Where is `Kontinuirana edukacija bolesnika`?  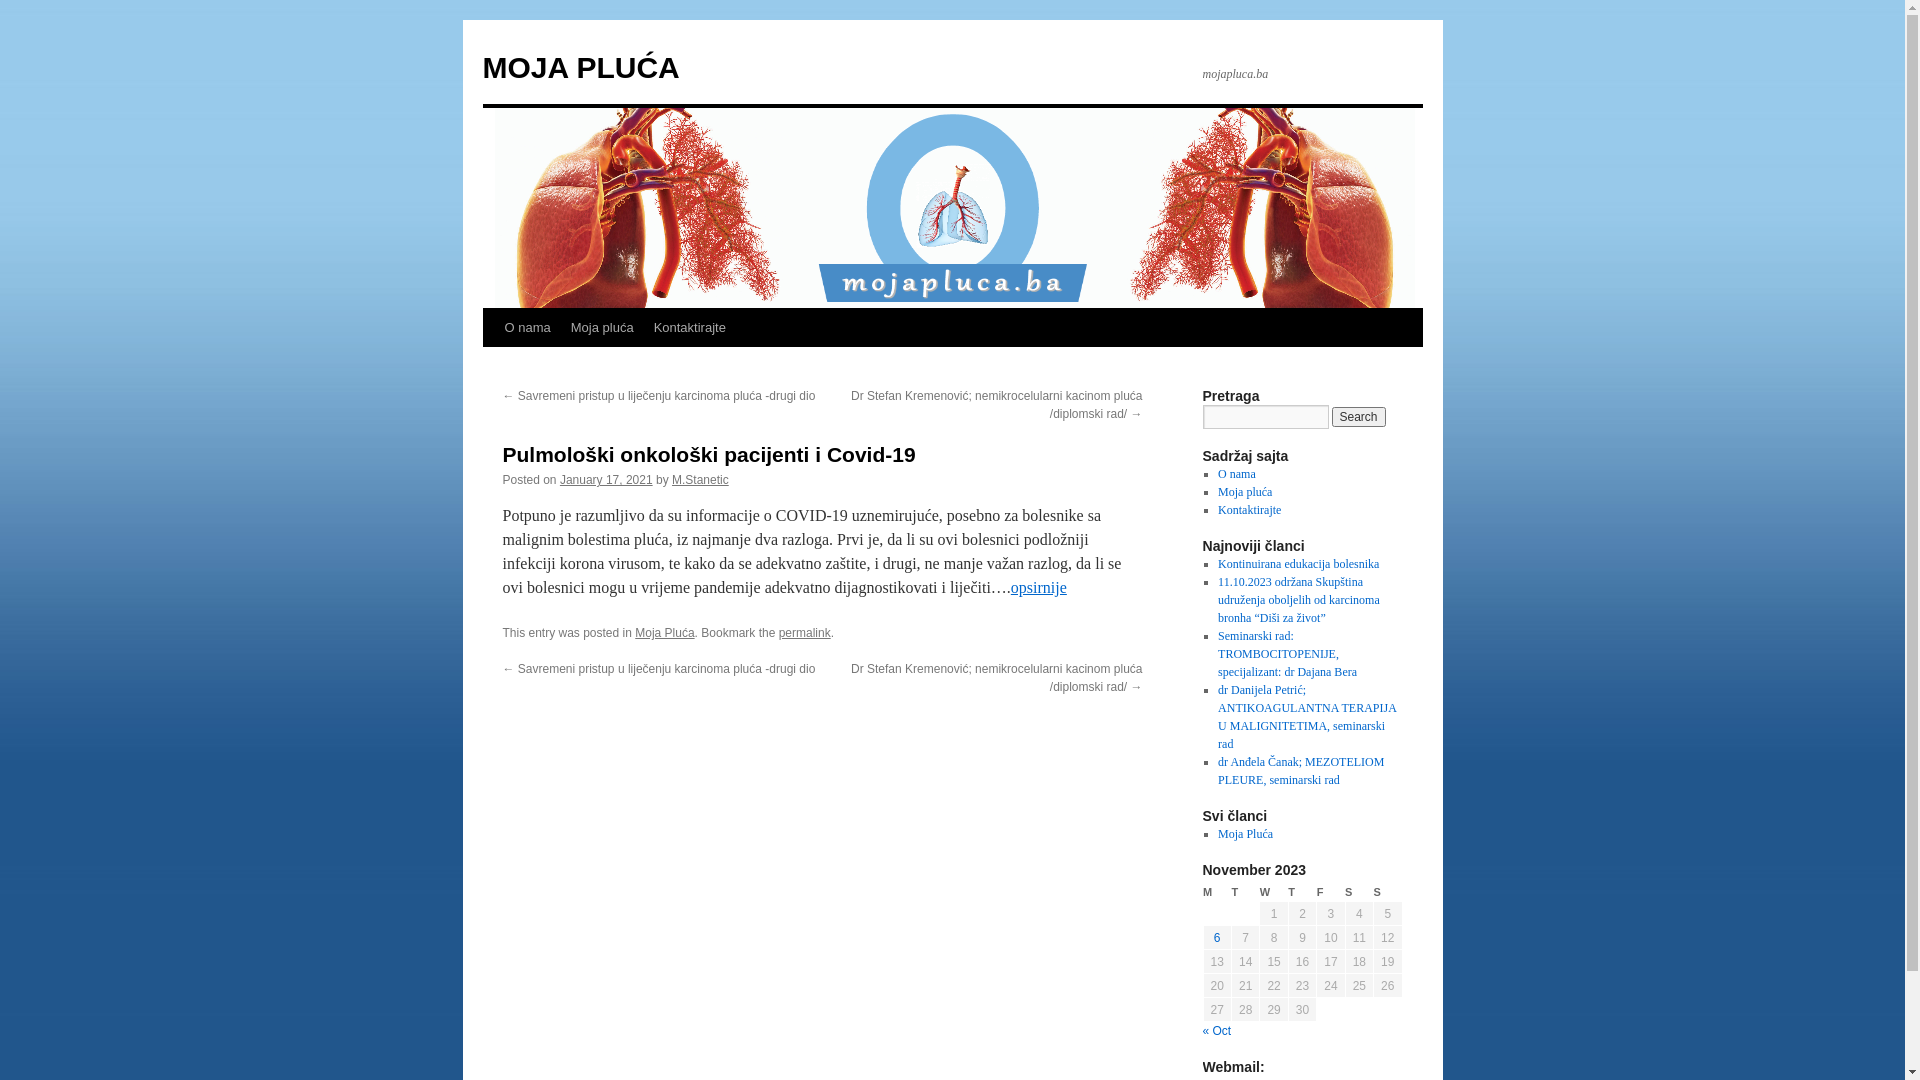 Kontinuirana edukacija bolesnika is located at coordinates (1298, 564).